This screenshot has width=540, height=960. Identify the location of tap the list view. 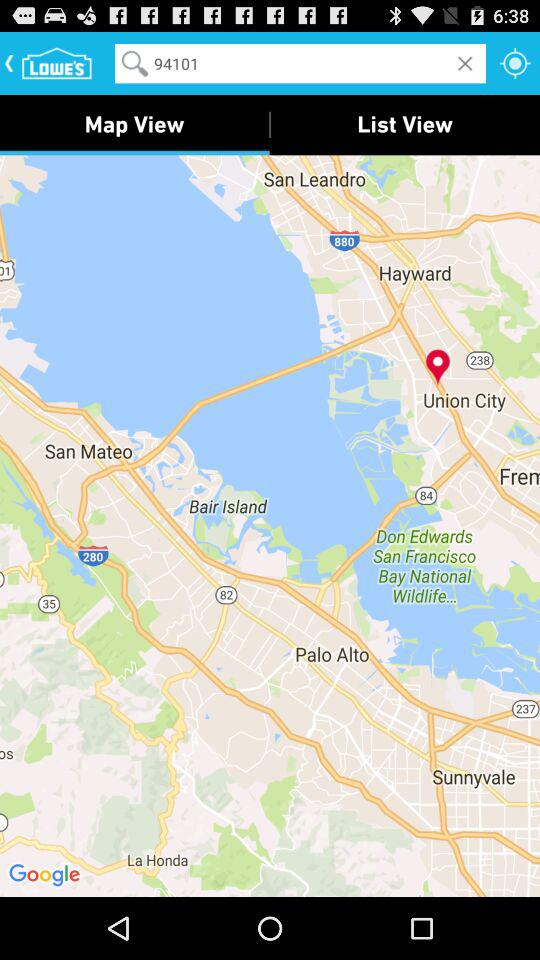
(405, 124).